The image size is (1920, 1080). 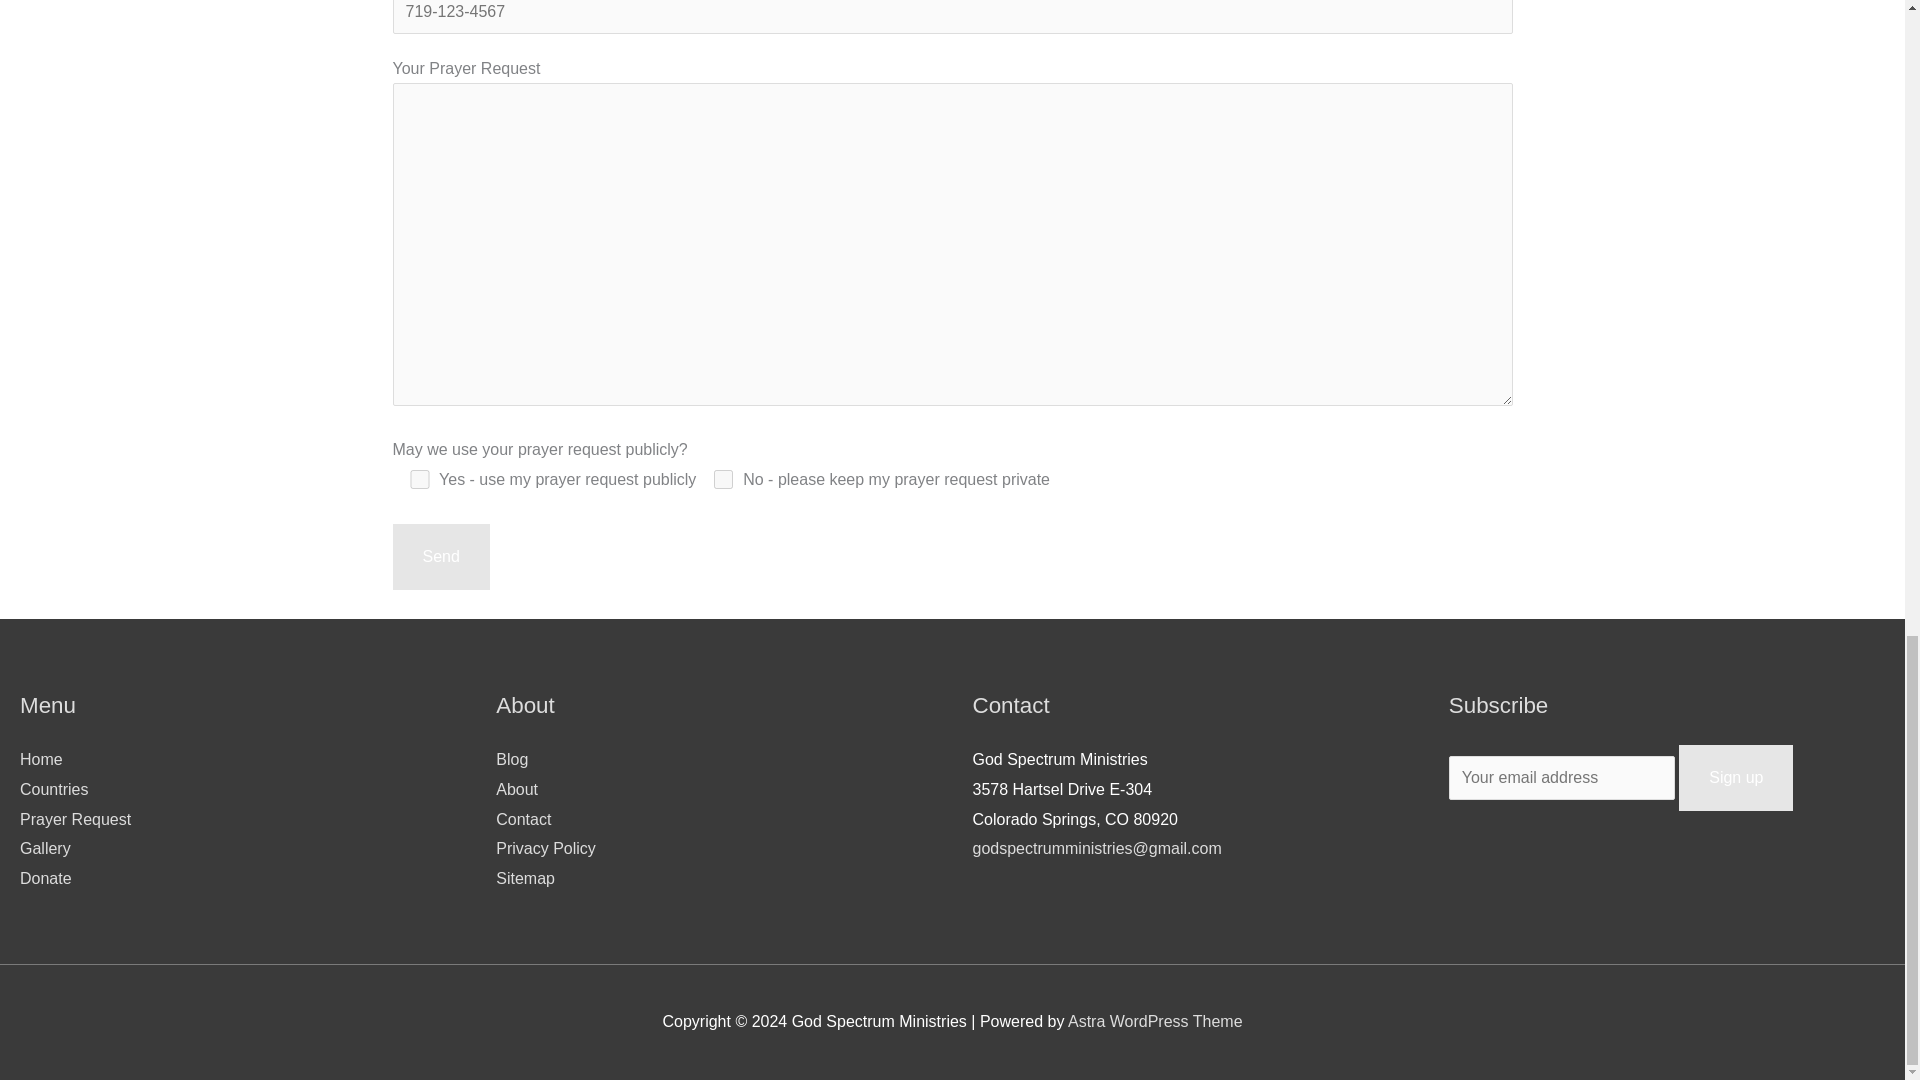 I want to click on No - please keep my prayer request private, so click(x=722, y=479).